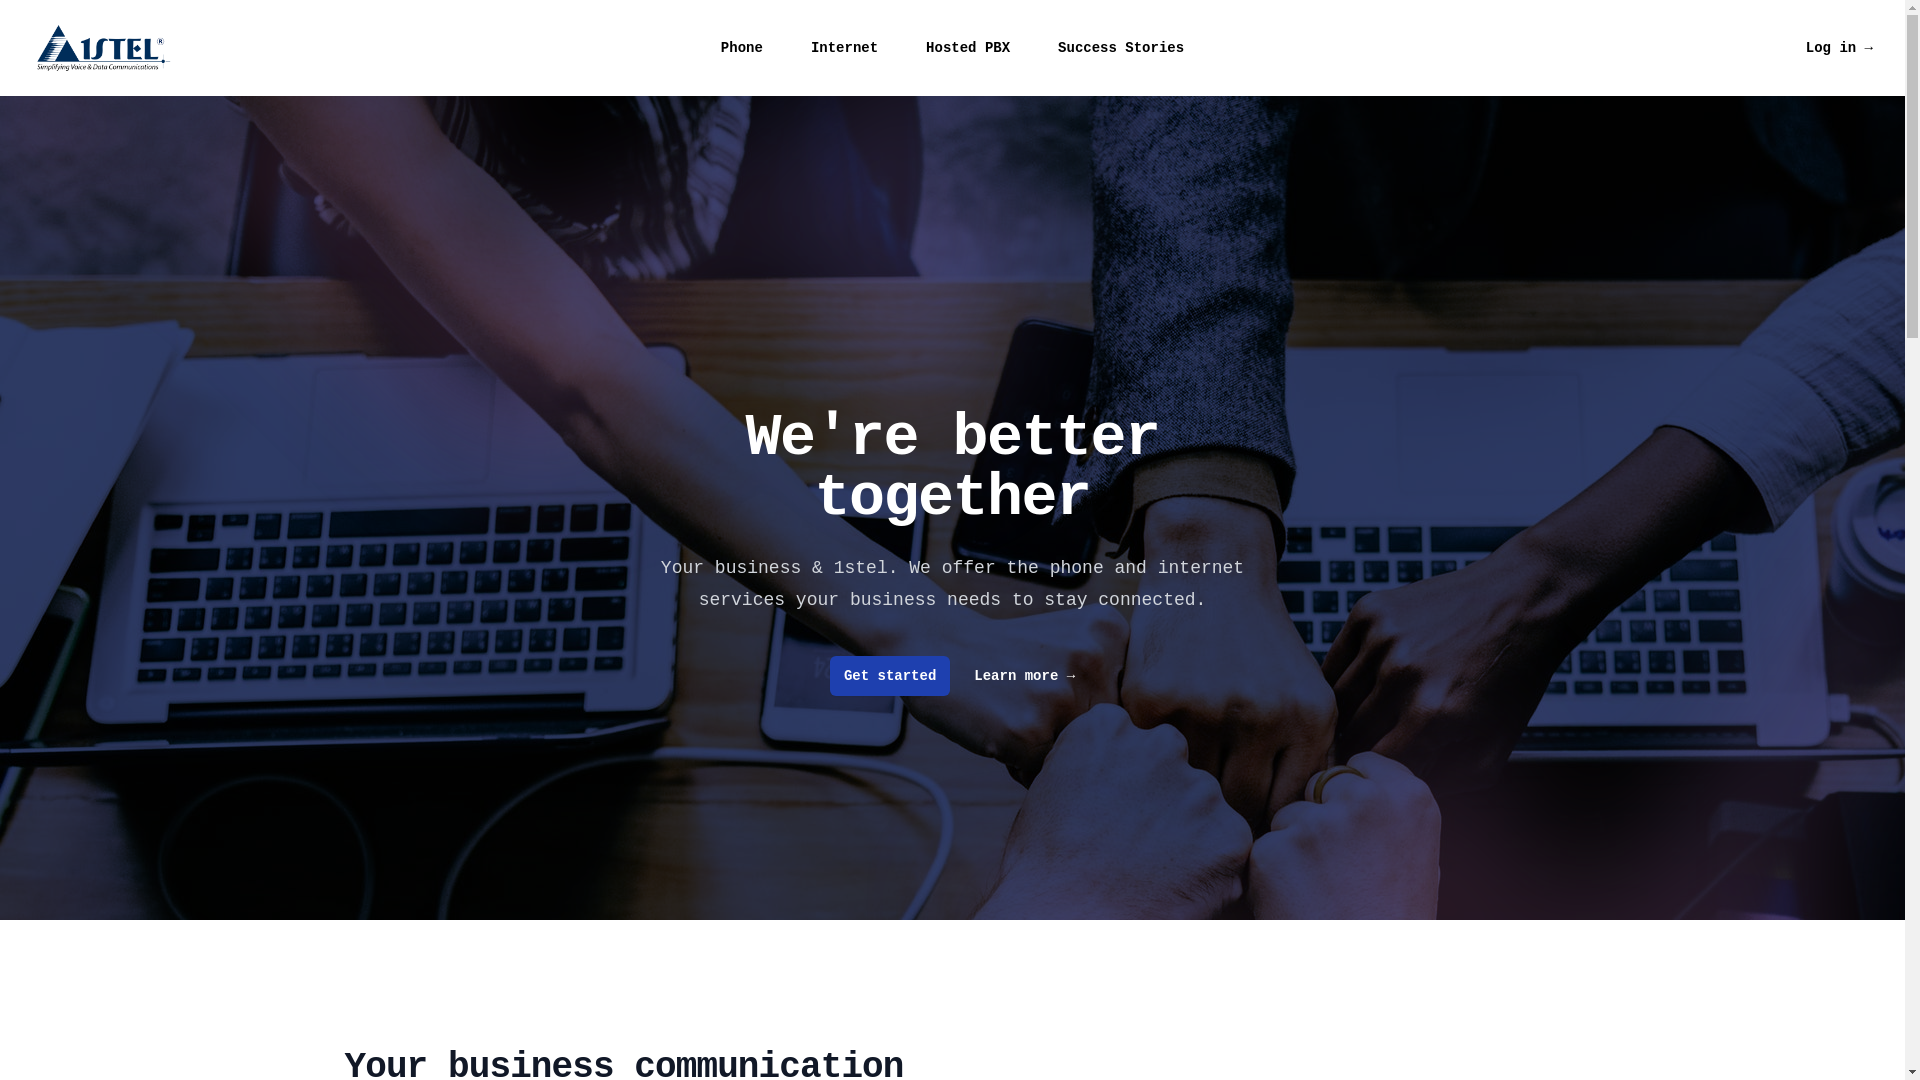 The height and width of the screenshot is (1080, 1920). What do you see at coordinates (742, 48) in the screenshot?
I see `Phone` at bounding box center [742, 48].